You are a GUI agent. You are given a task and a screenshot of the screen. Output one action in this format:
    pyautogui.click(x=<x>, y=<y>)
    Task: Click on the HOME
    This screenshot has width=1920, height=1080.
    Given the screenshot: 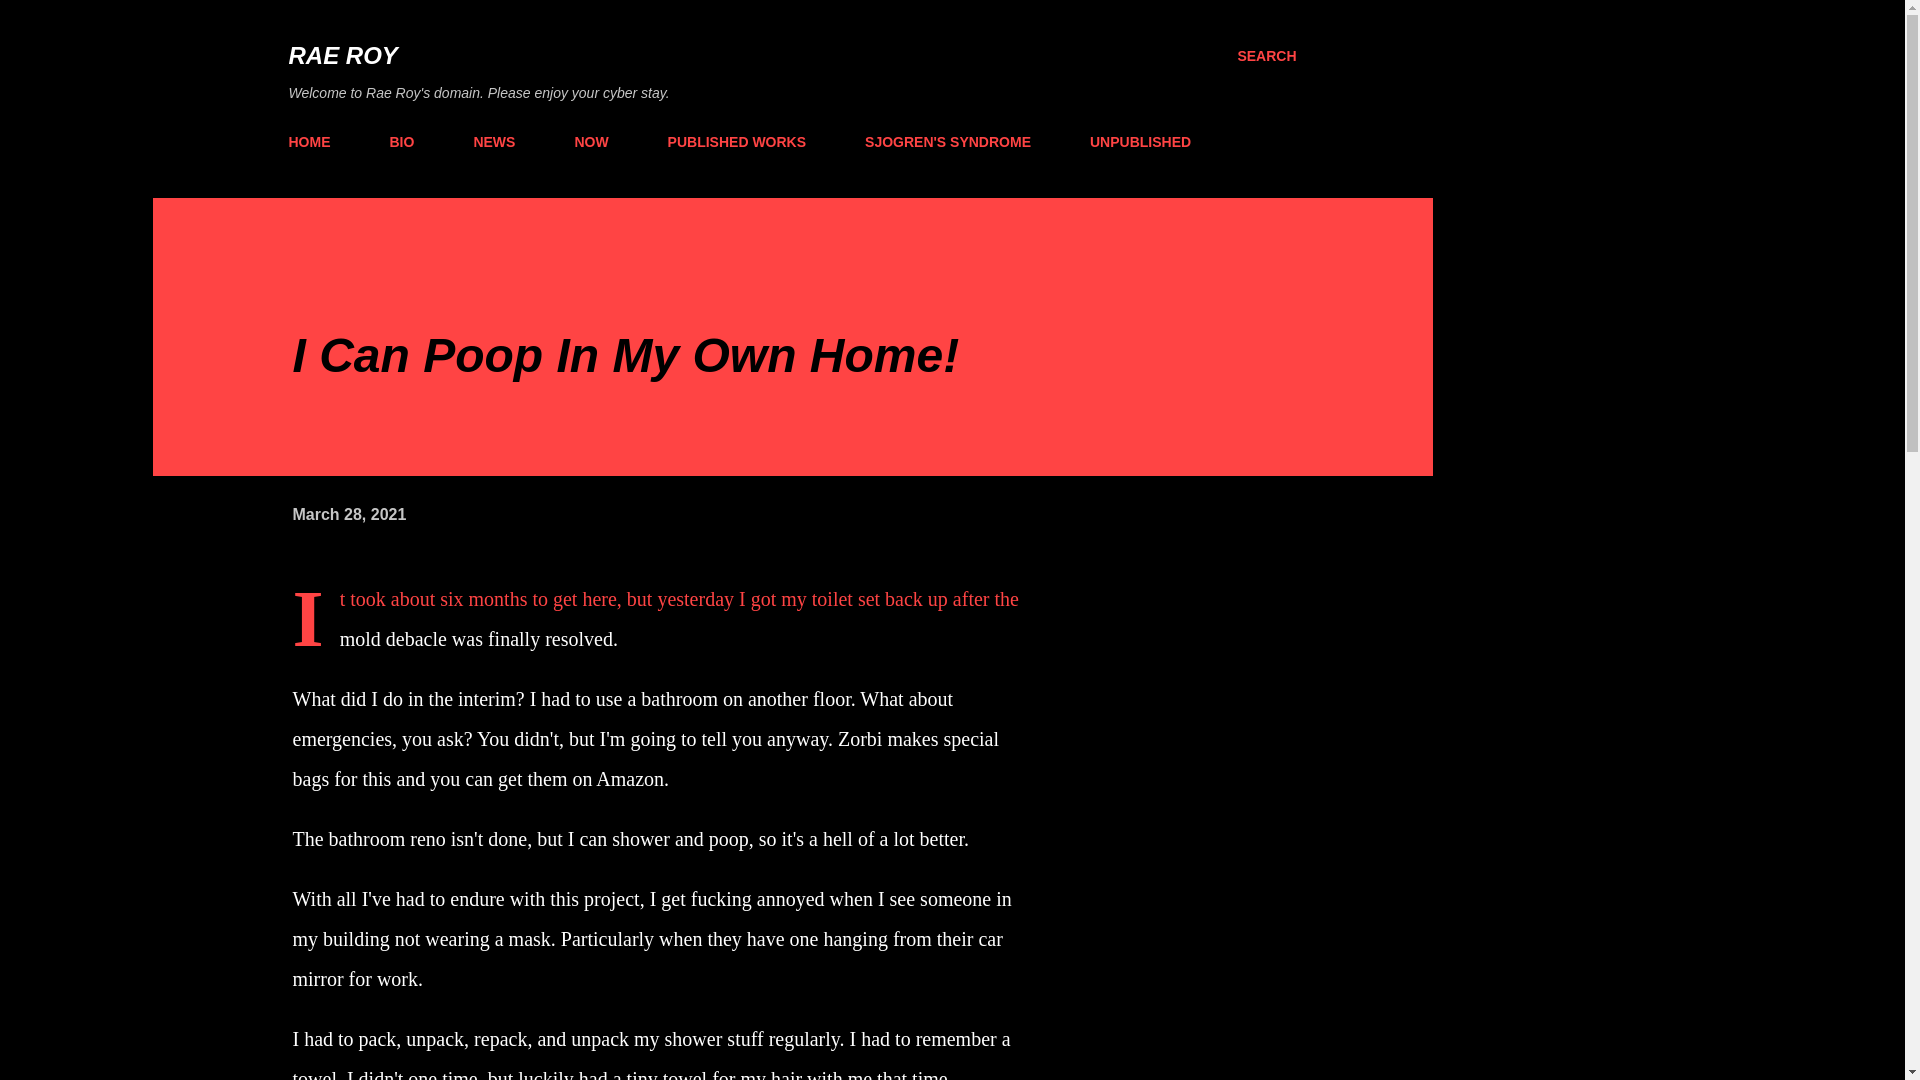 What is the action you would take?
    pyautogui.click(x=314, y=142)
    